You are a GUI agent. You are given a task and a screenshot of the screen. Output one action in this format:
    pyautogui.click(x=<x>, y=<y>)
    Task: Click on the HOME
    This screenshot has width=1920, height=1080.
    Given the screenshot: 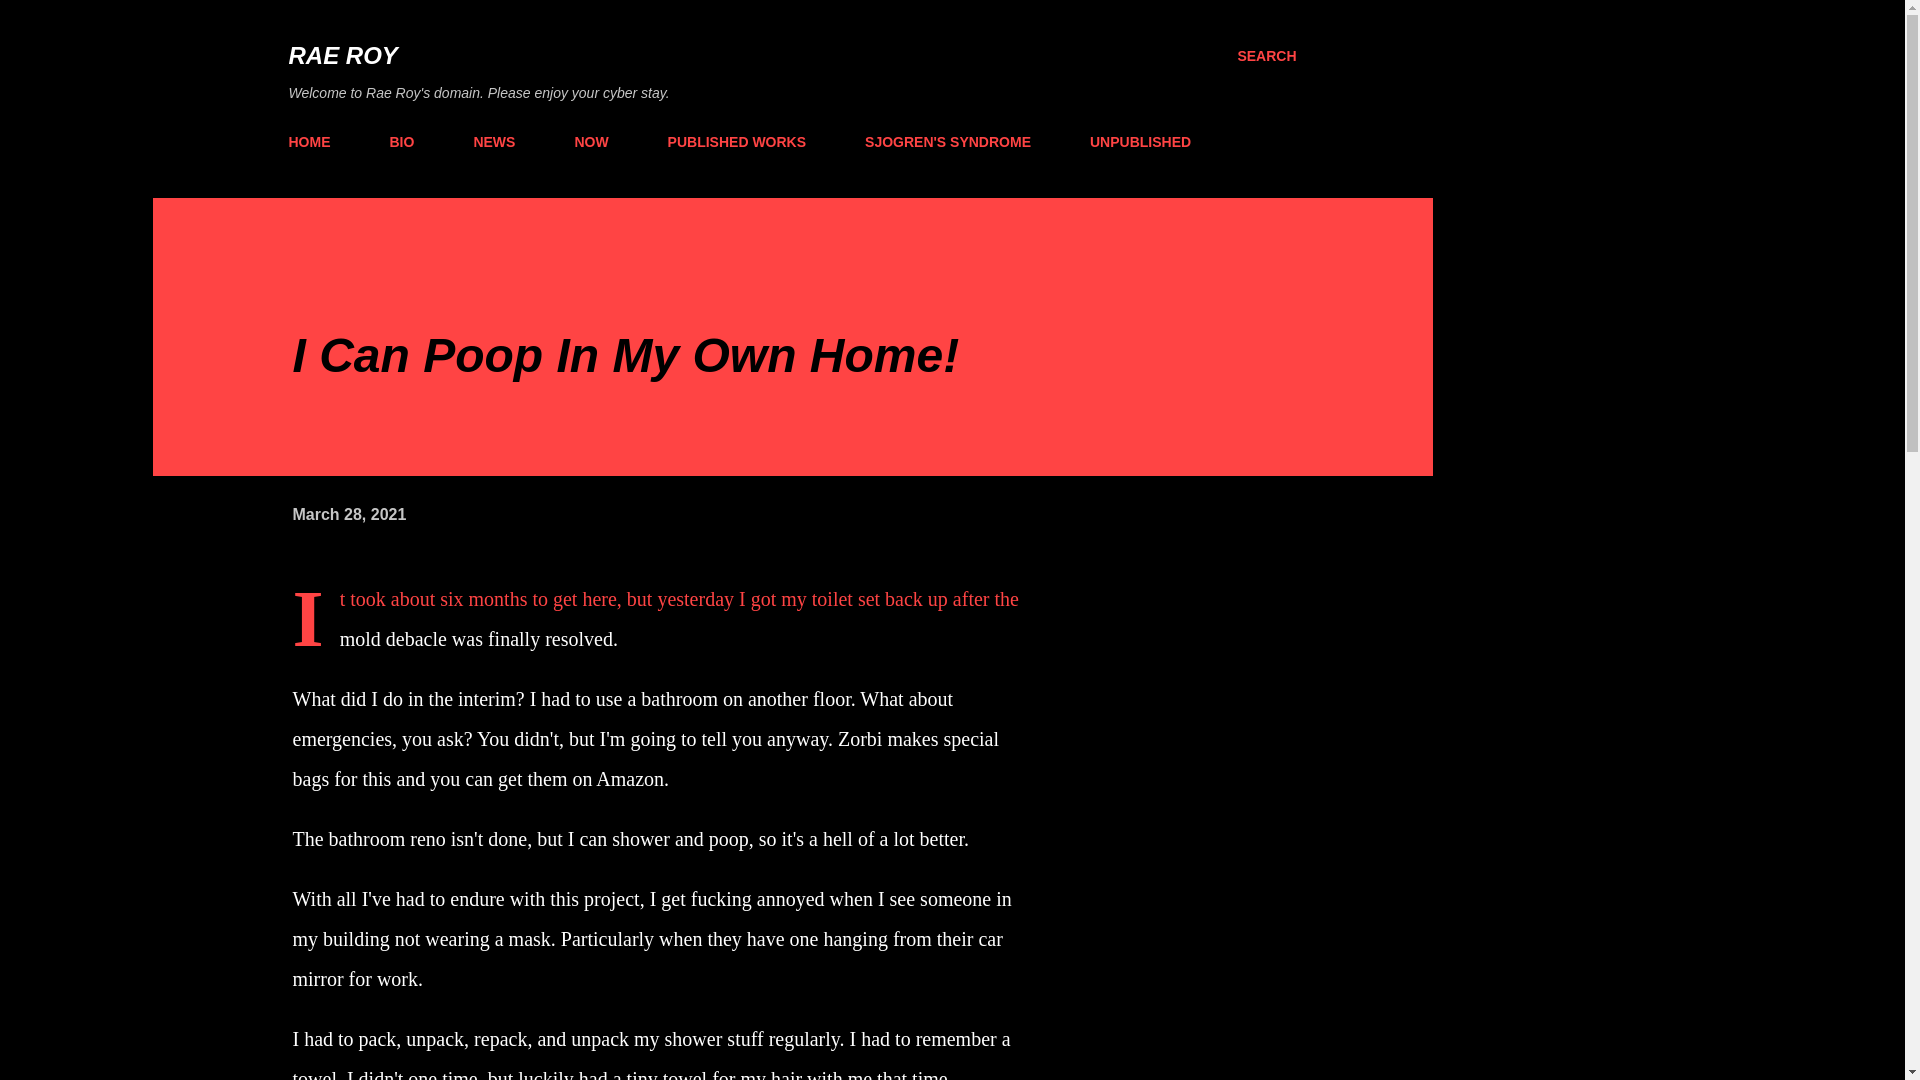 What is the action you would take?
    pyautogui.click(x=314, y=142)
    